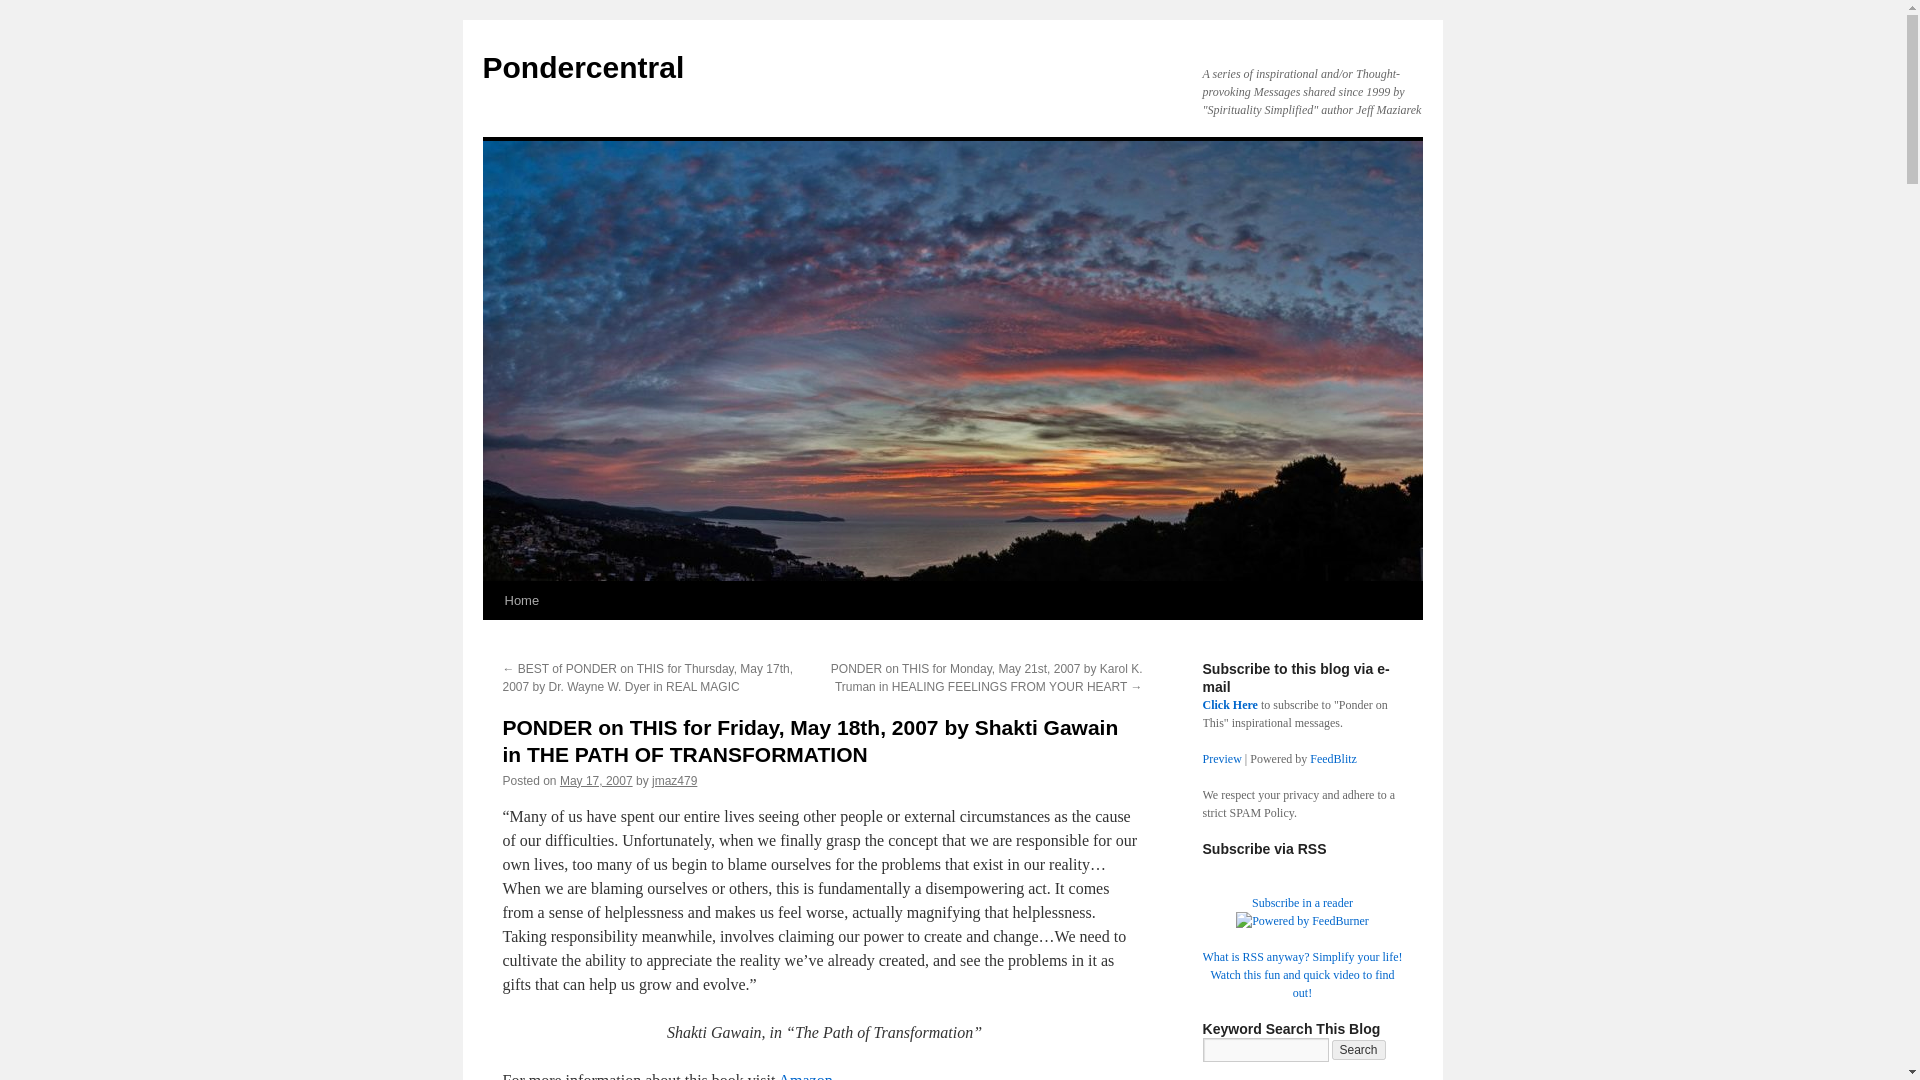 The image size is (1920, 1080). Describe the element at coordinates (674, 781) in the screenshot. I see `View all posts by jmaz479` at that location.